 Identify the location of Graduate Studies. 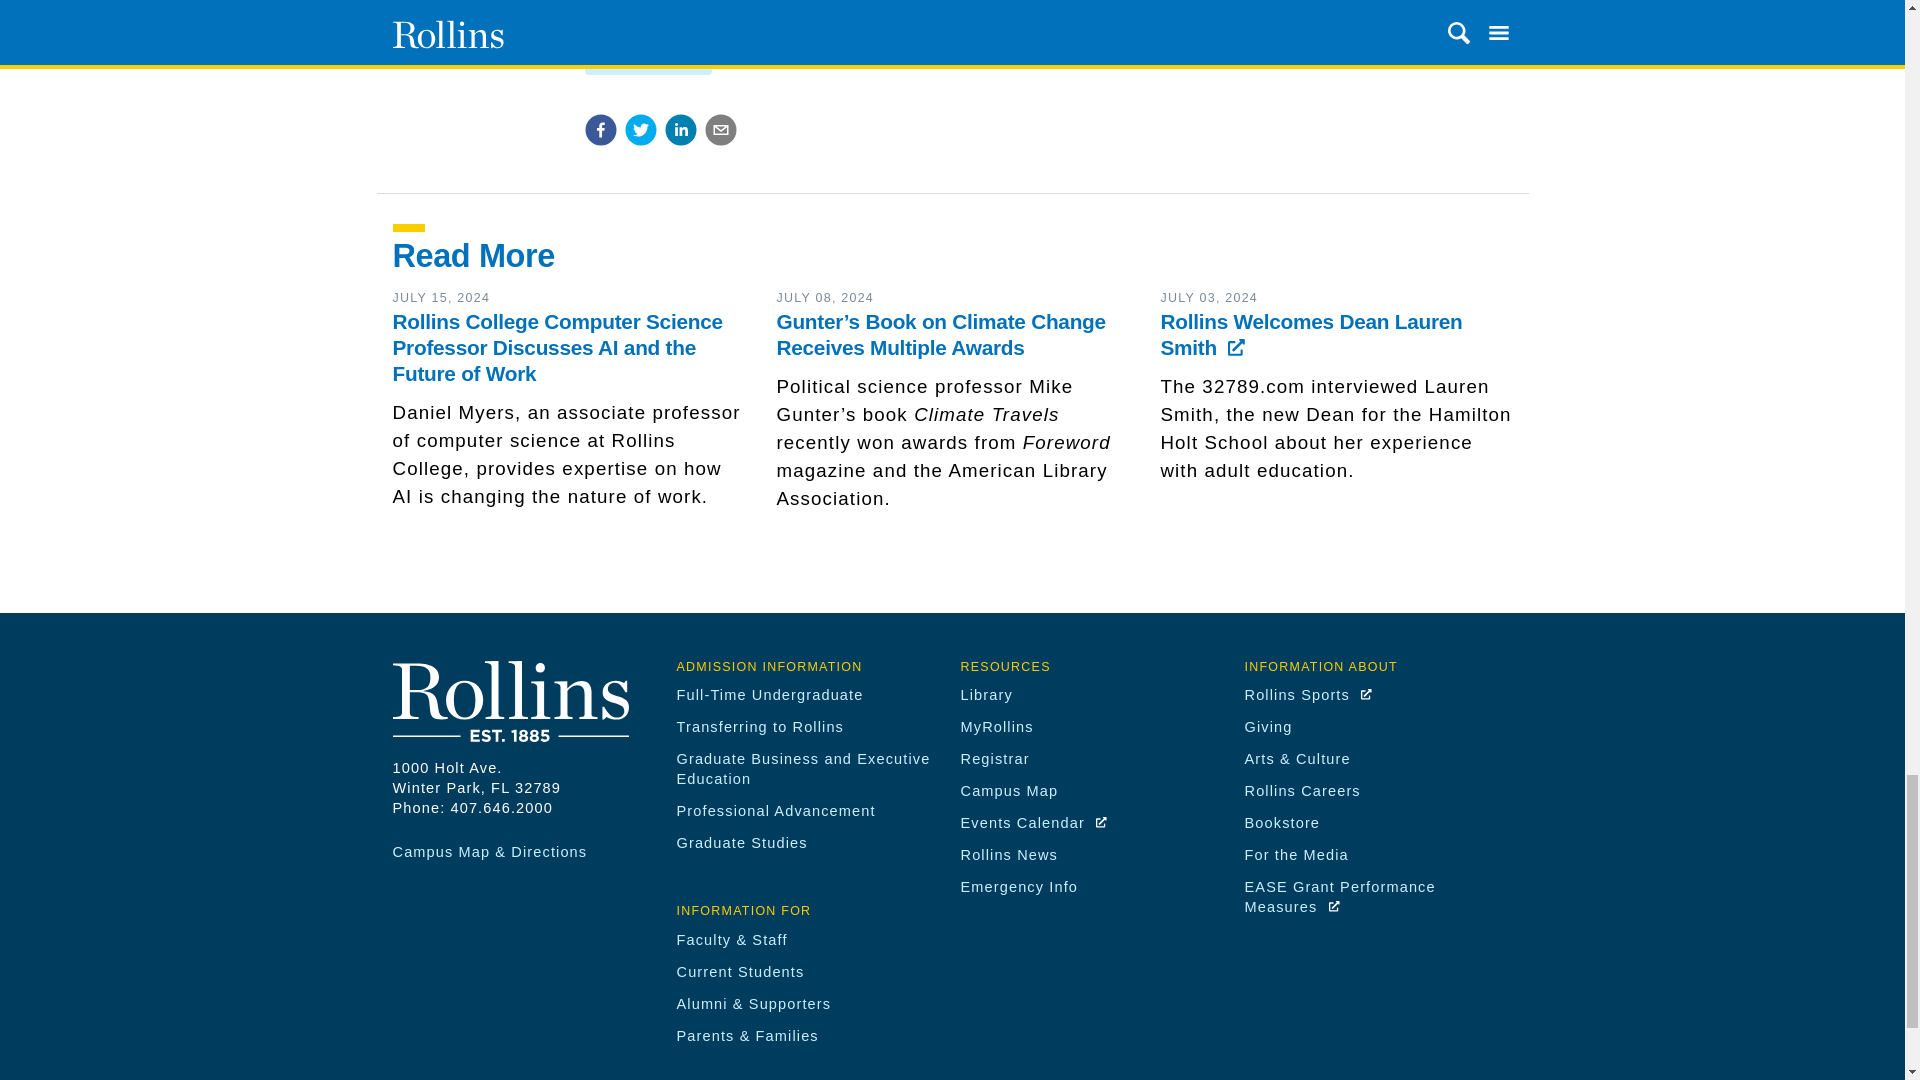
(740, 842).